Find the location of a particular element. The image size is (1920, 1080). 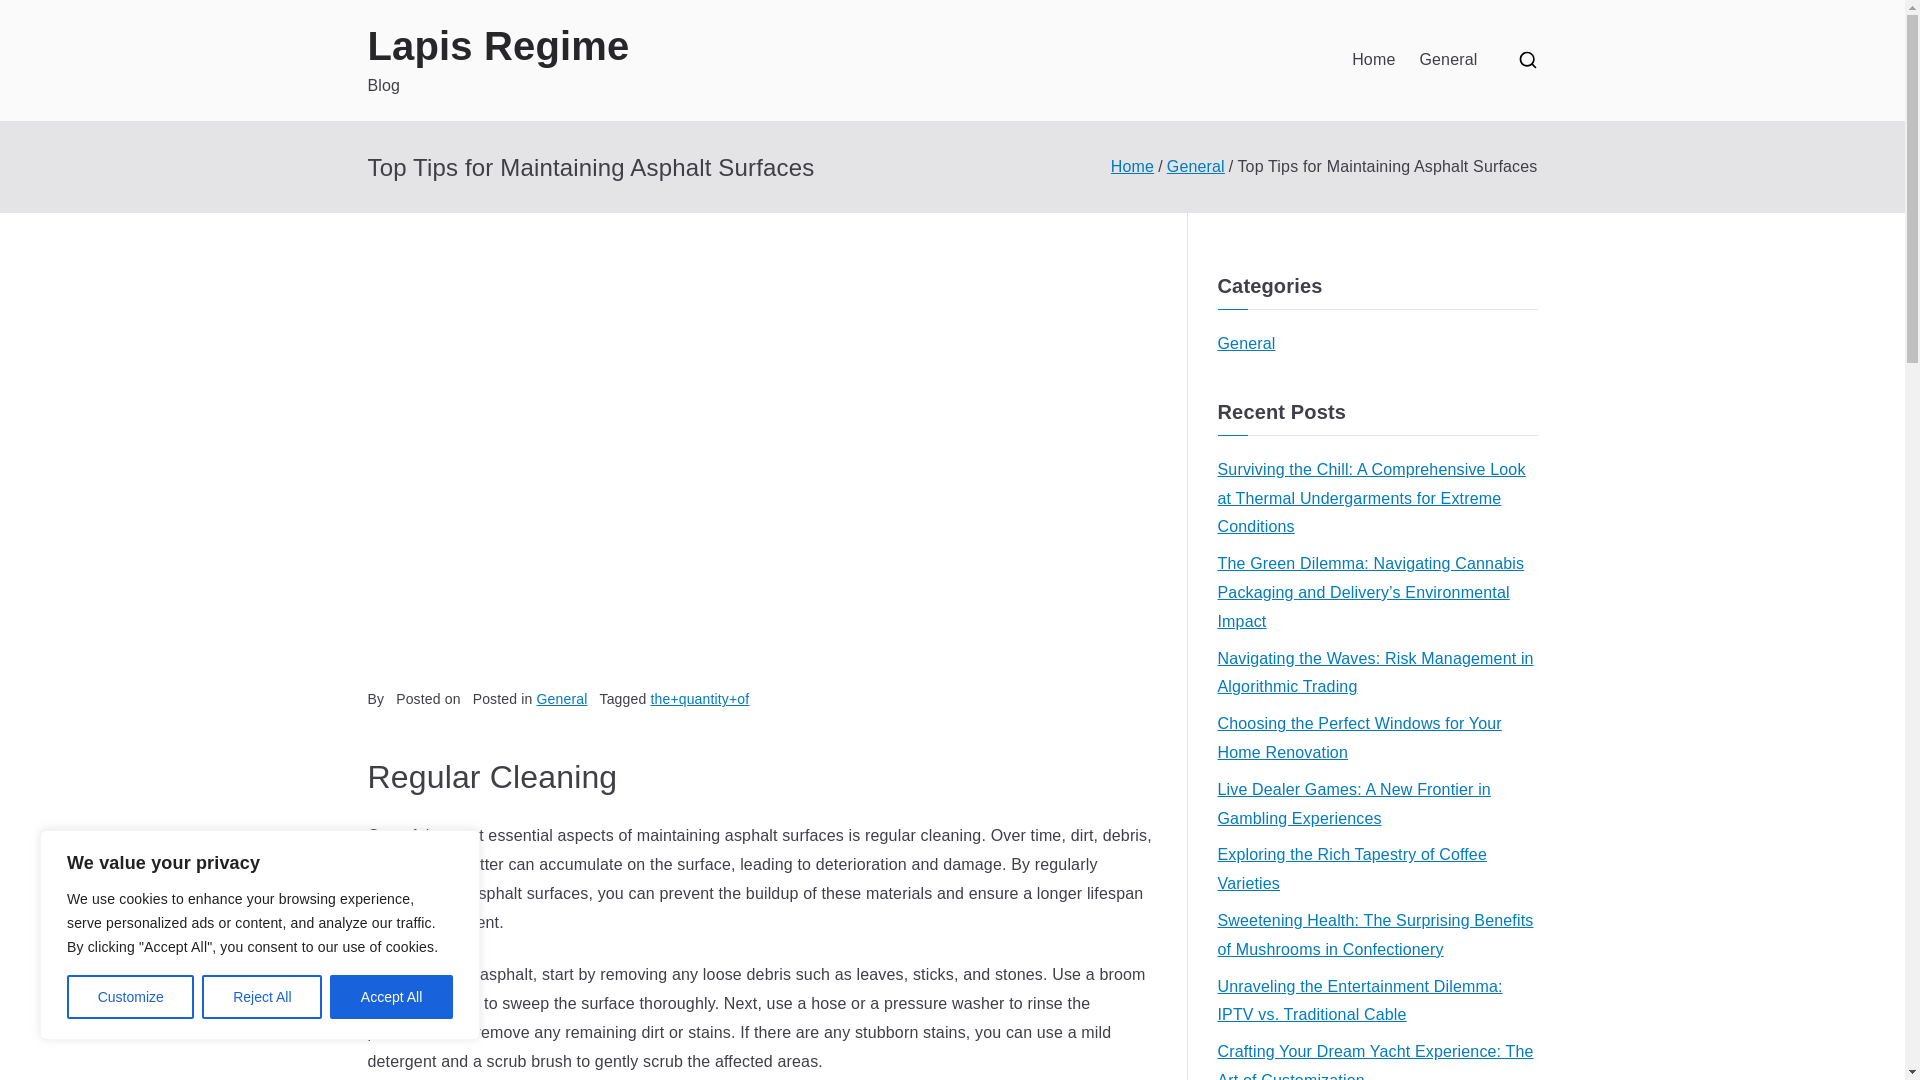

General is located at coordinates (562, 699).